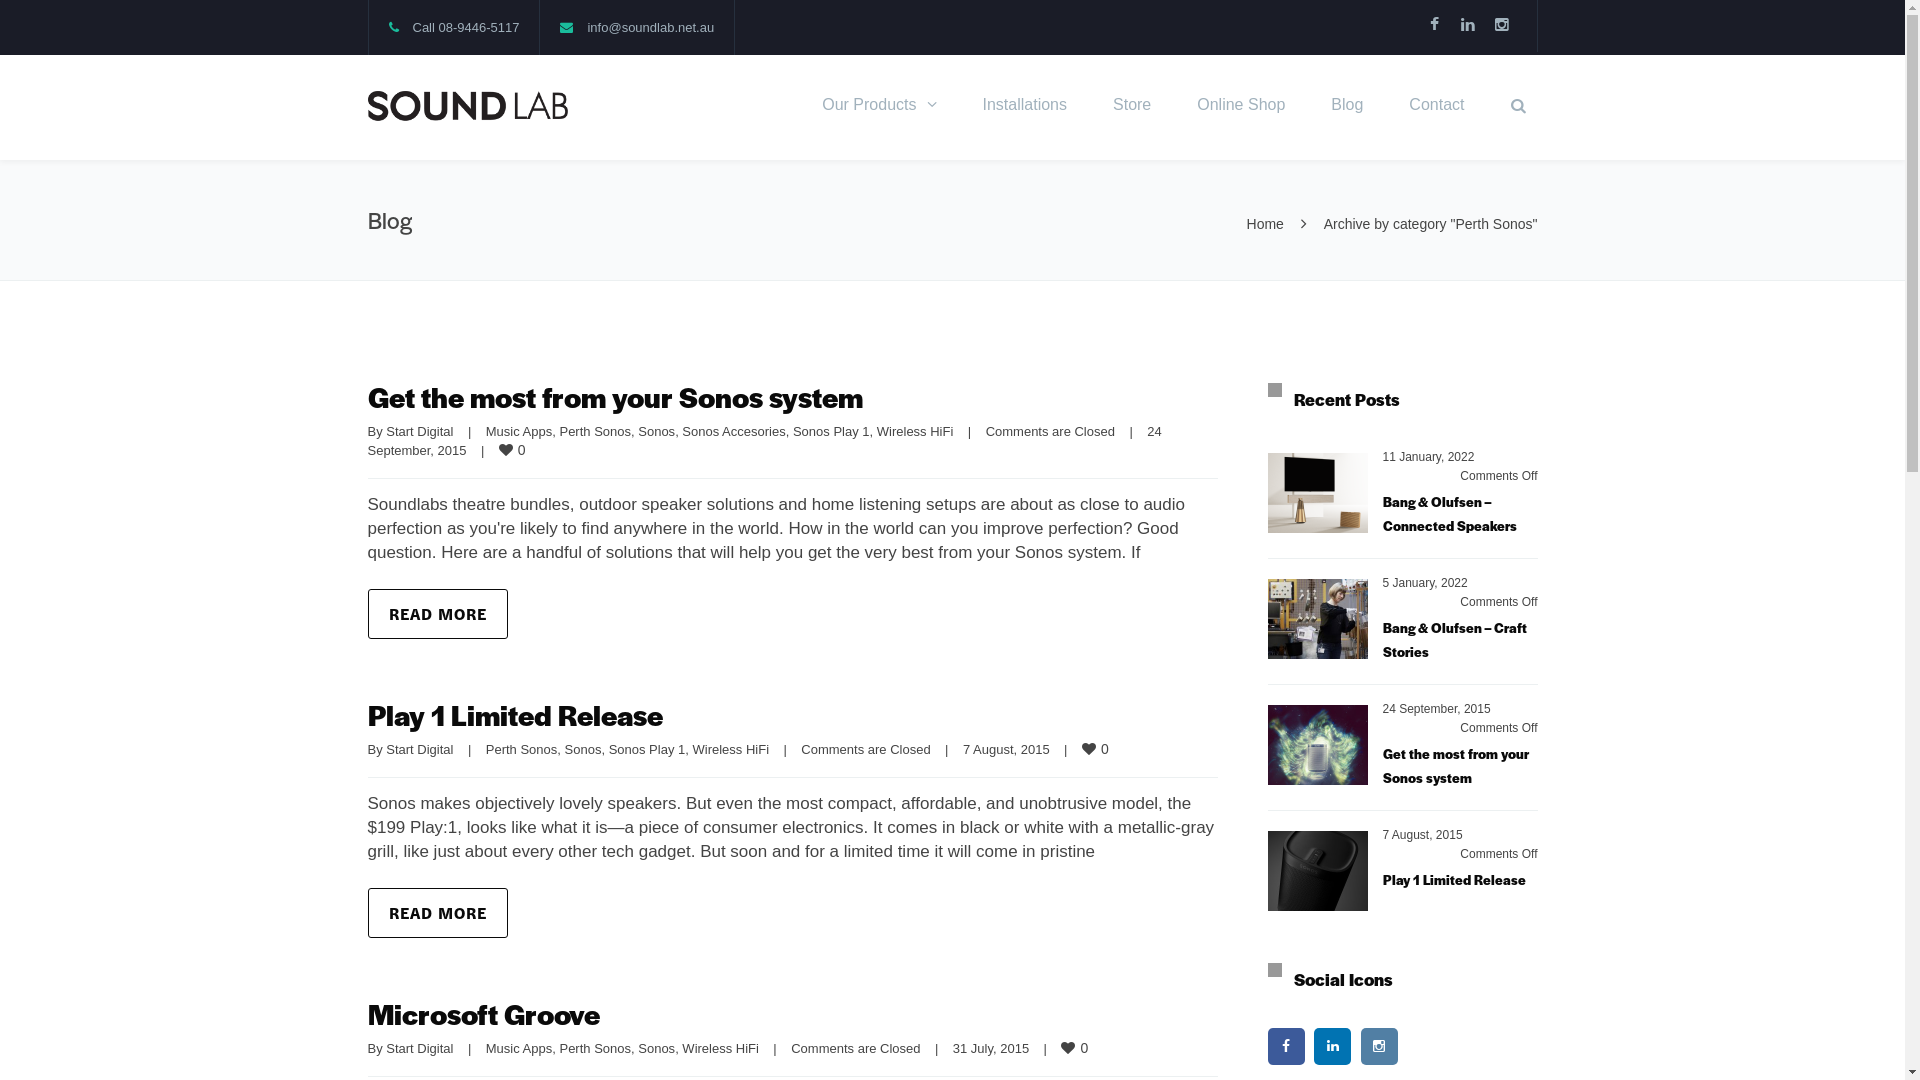 The image size is (1920, 1080). I want to click on Contact, so click(1436, 108).